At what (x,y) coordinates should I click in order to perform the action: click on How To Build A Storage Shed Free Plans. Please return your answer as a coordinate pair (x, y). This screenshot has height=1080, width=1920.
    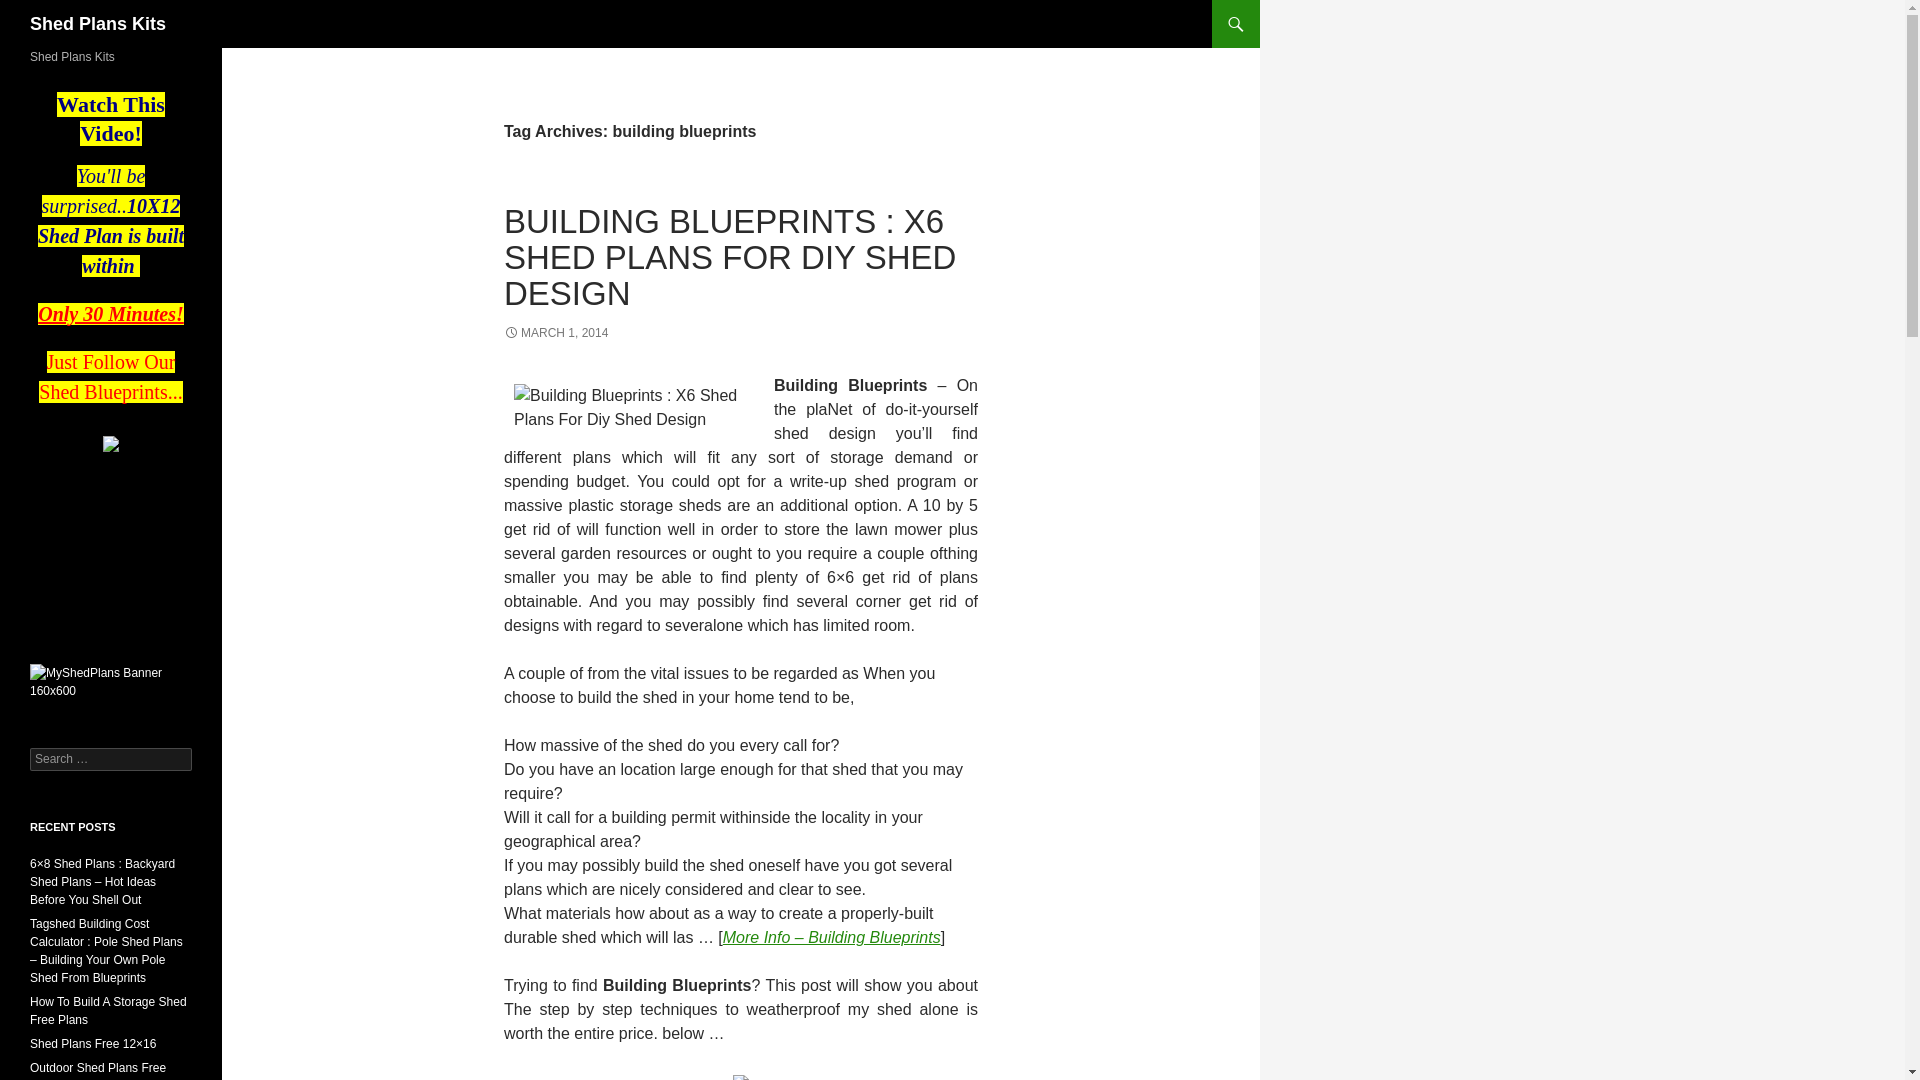
    Looking at the image, I should click on (108, 1010).